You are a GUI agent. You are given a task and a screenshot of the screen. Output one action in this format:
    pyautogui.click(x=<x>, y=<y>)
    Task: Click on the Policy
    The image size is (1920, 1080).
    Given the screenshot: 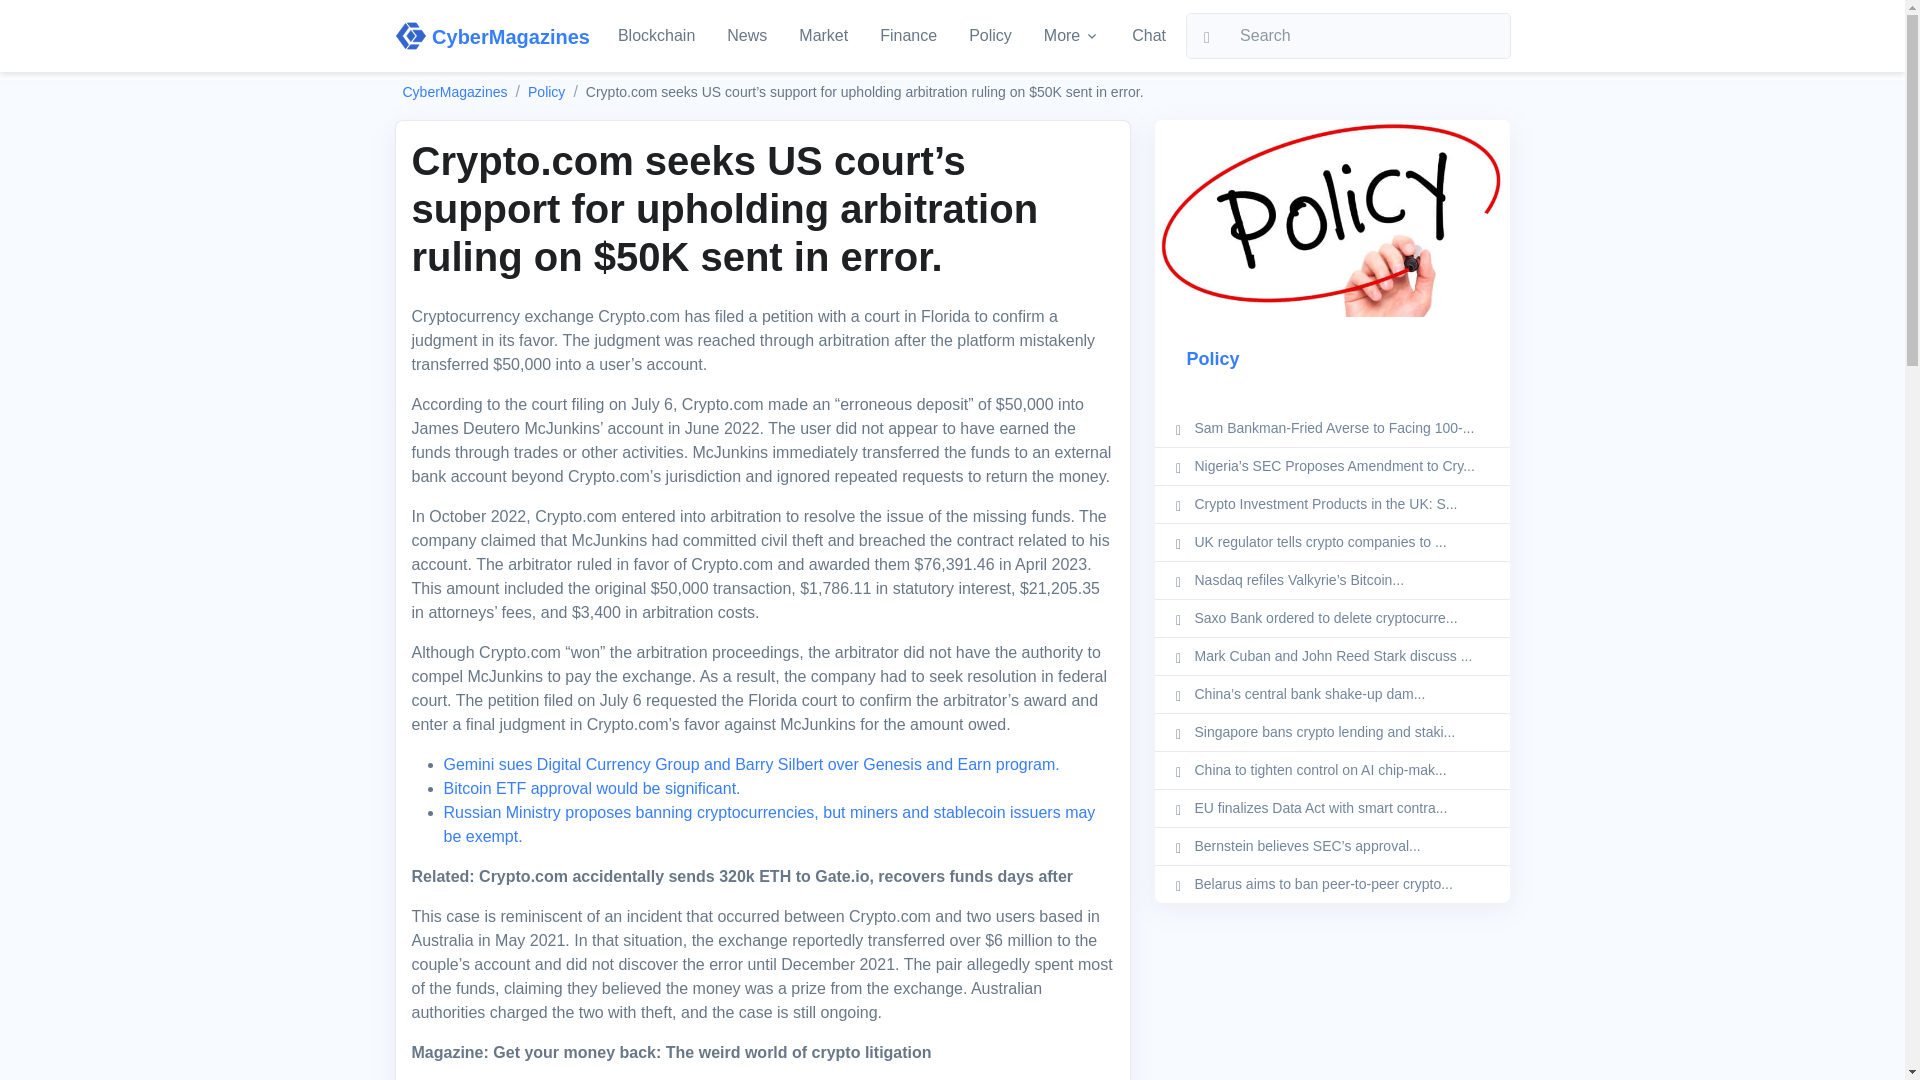 What is the action you would take?
    pyautogui.click(x=546, y=92)
    